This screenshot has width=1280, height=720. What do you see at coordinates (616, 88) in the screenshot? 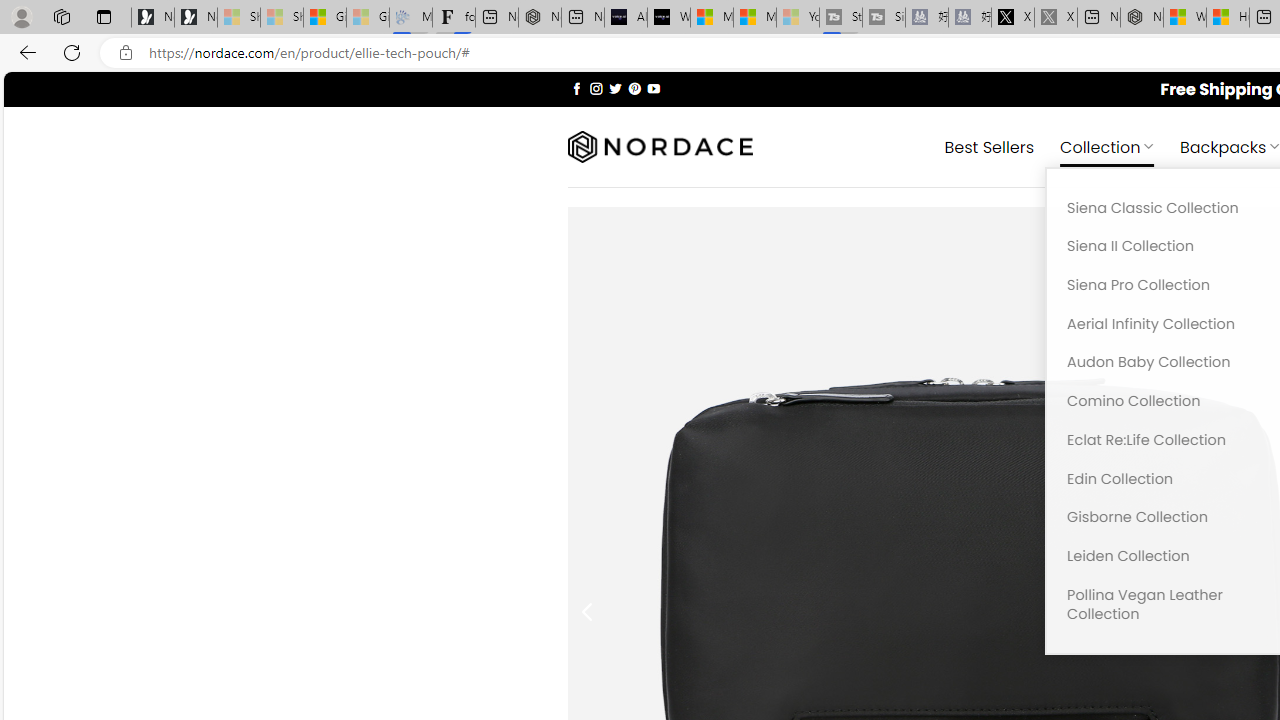
I see `Follow on Twitter` at bounding box center [616, 88].